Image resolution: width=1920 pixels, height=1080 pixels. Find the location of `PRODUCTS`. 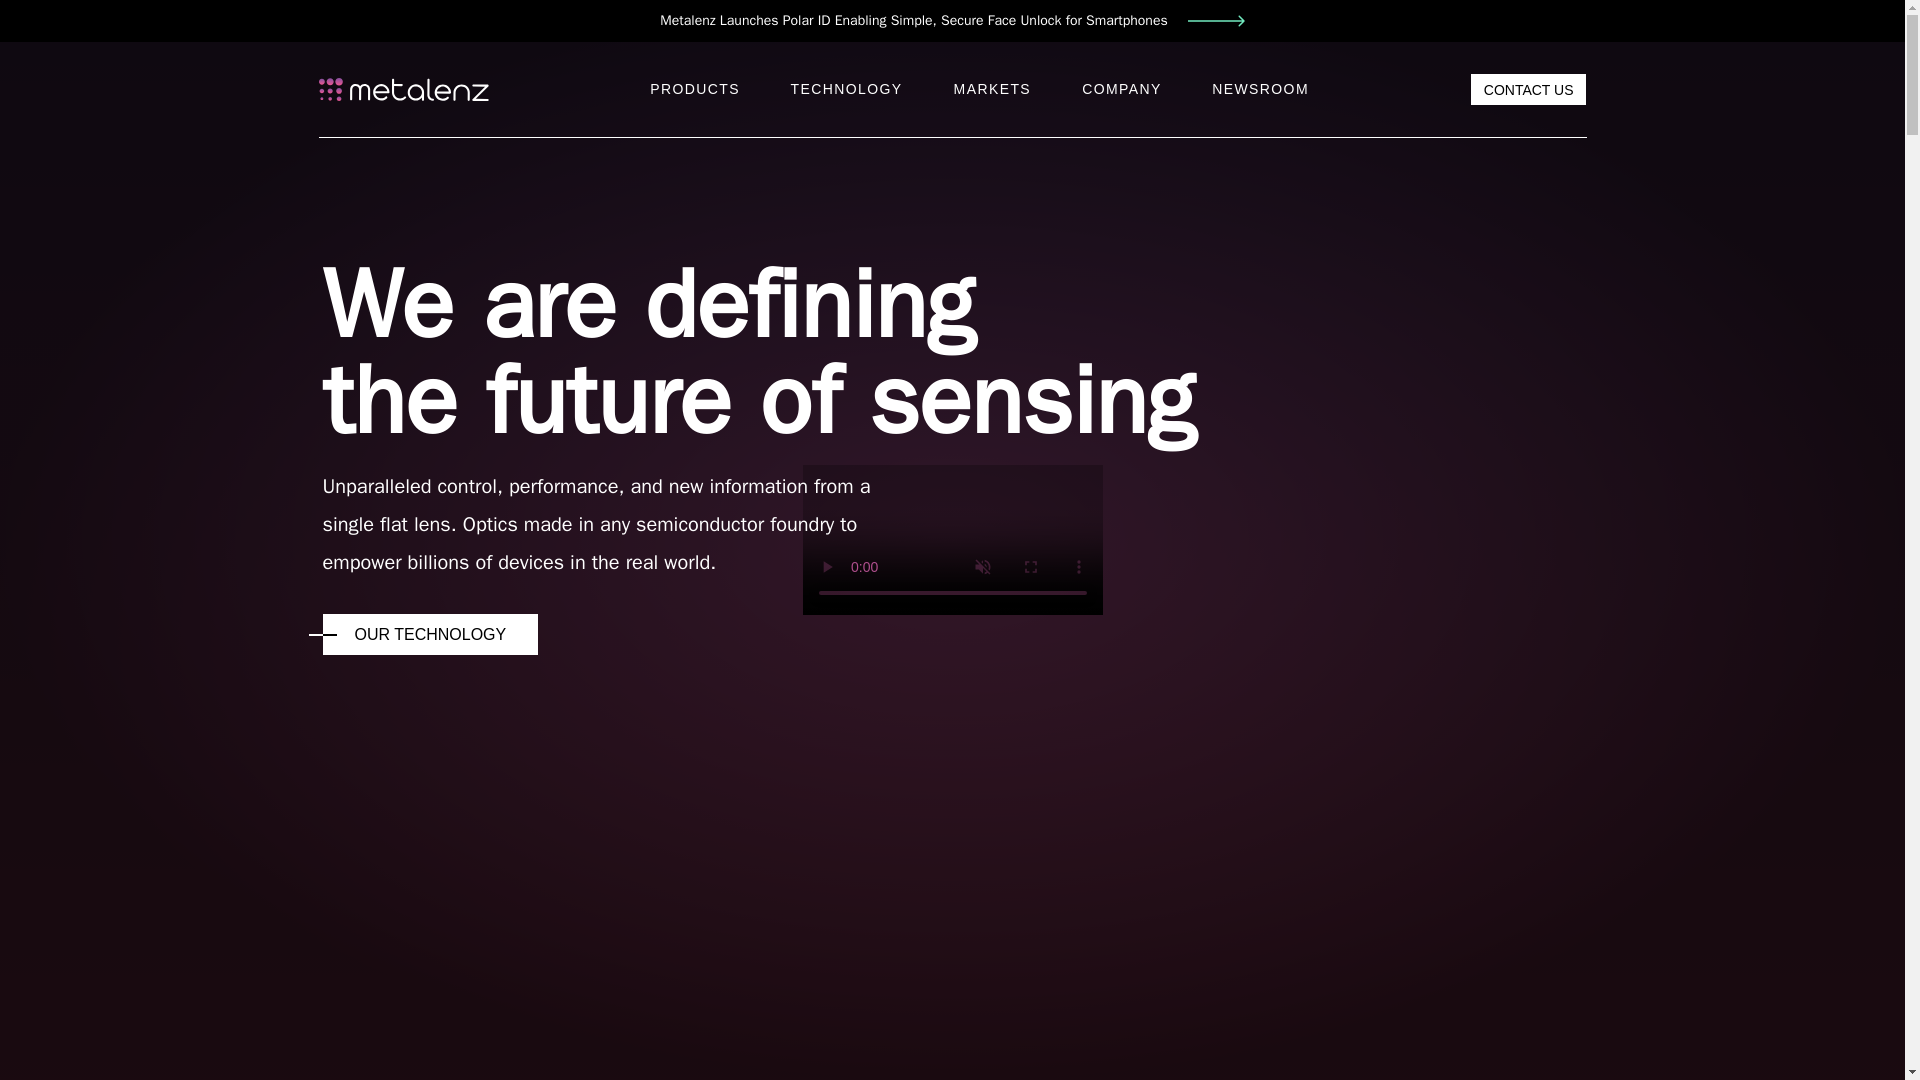

PRODUCTS is located at coordinates (694, 90).